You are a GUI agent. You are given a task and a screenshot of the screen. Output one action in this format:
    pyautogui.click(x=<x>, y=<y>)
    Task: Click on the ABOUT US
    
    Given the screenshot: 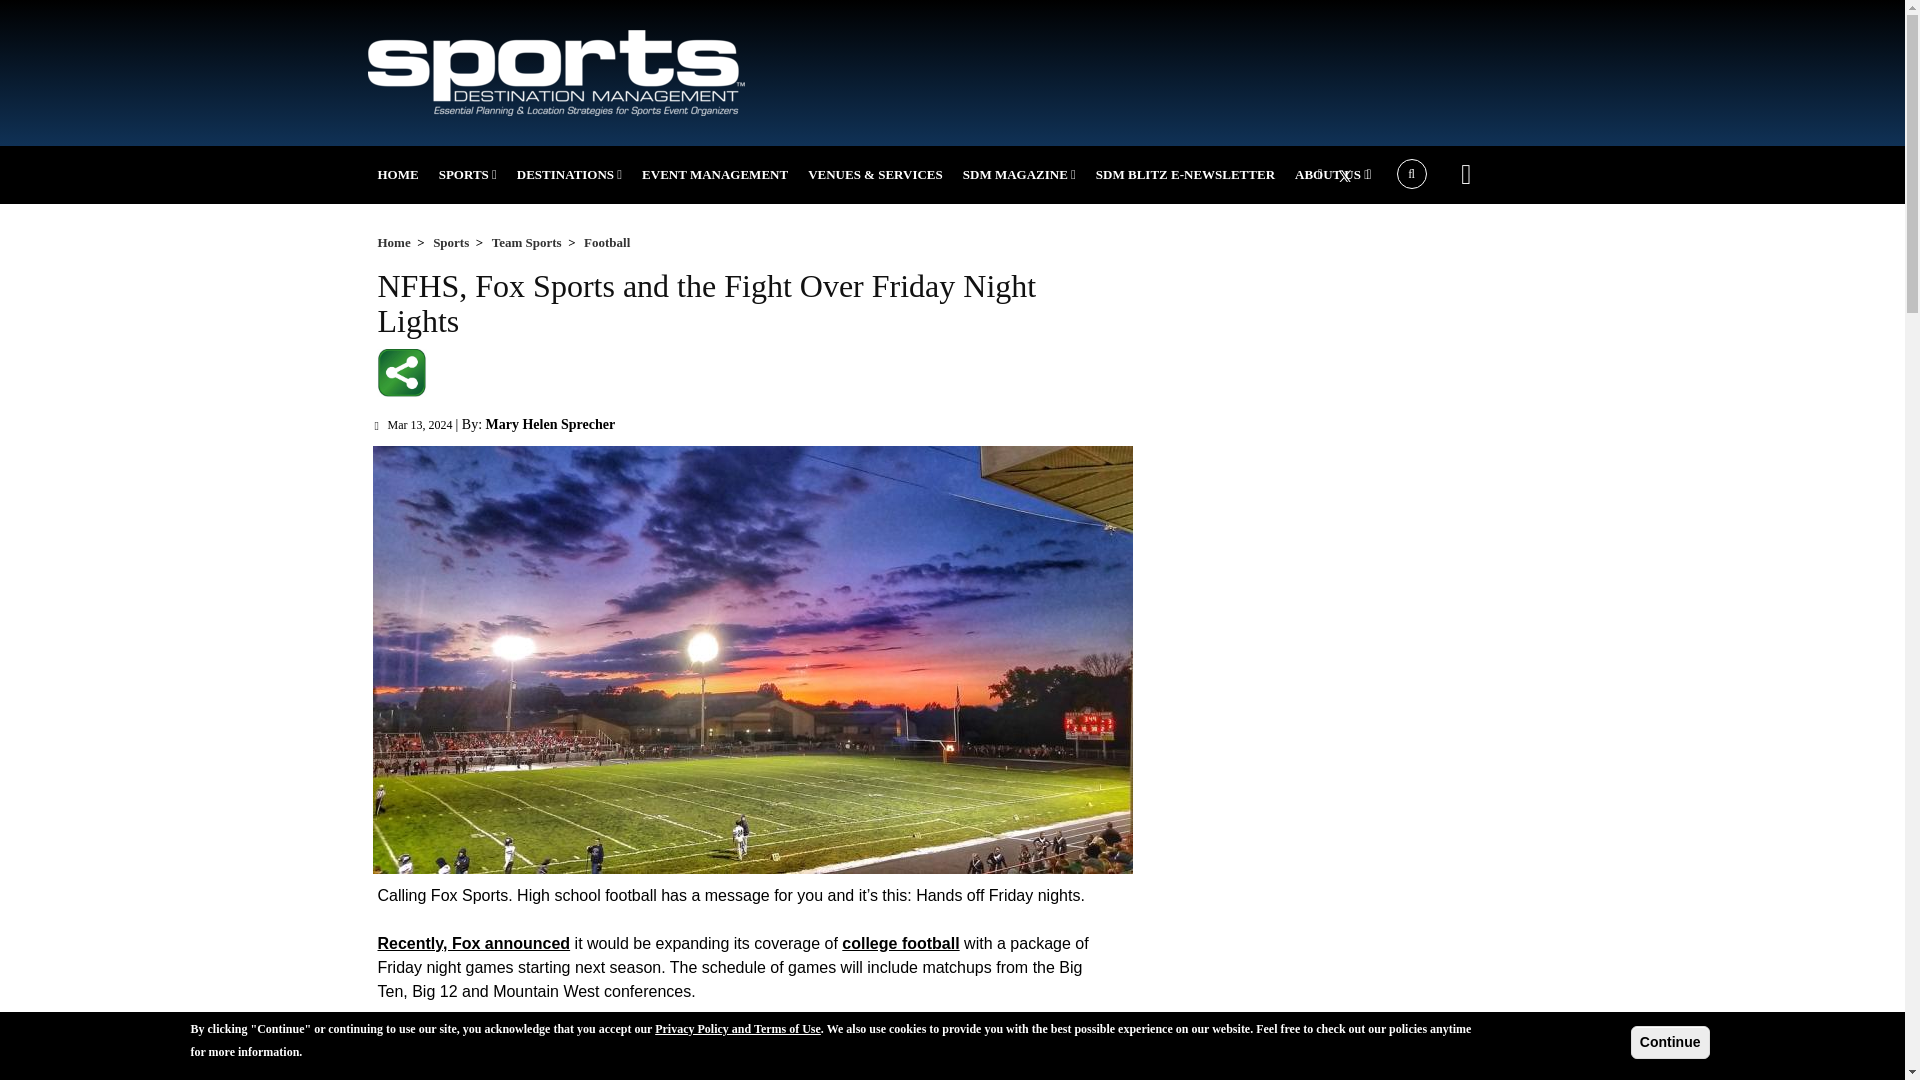 What is the action you would take?
    pyautogui.click(x=1331, y=174)
    